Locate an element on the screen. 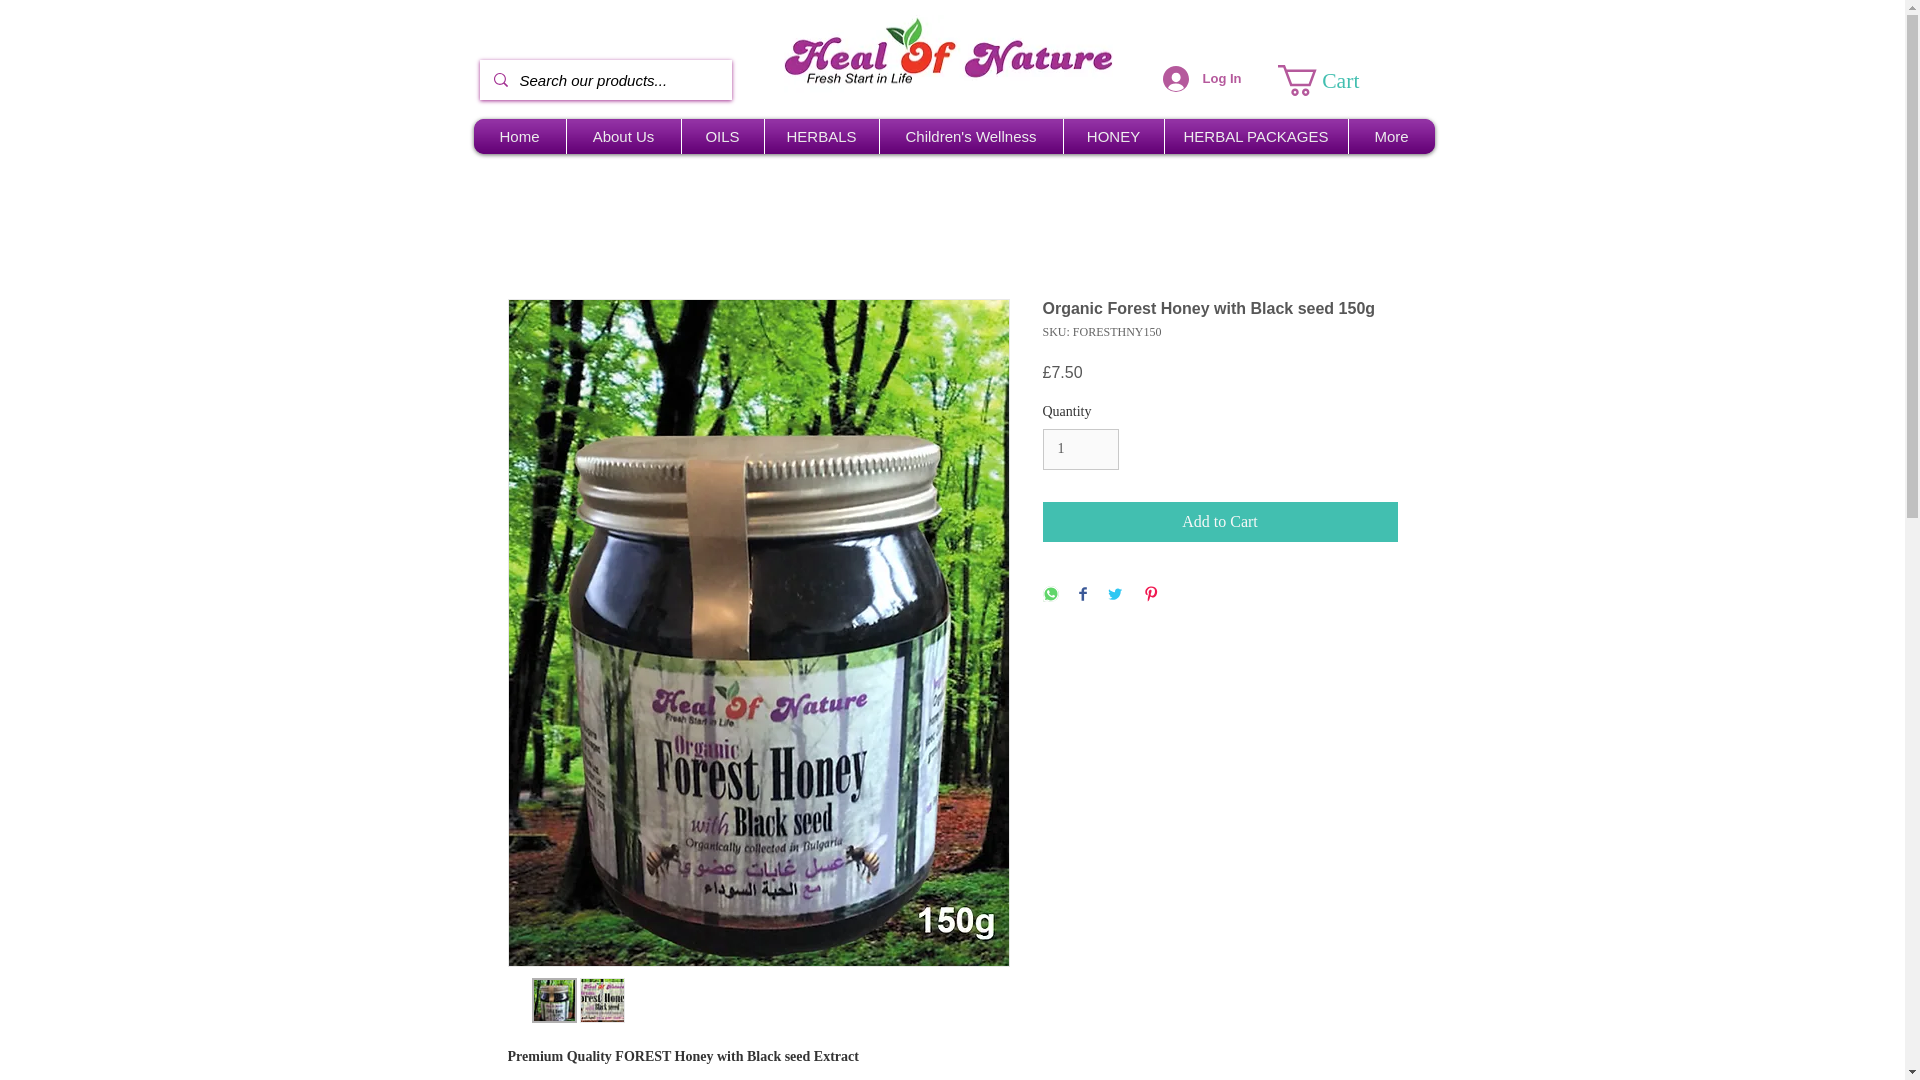  Children's Wellness is located at coordinates (970, 136).